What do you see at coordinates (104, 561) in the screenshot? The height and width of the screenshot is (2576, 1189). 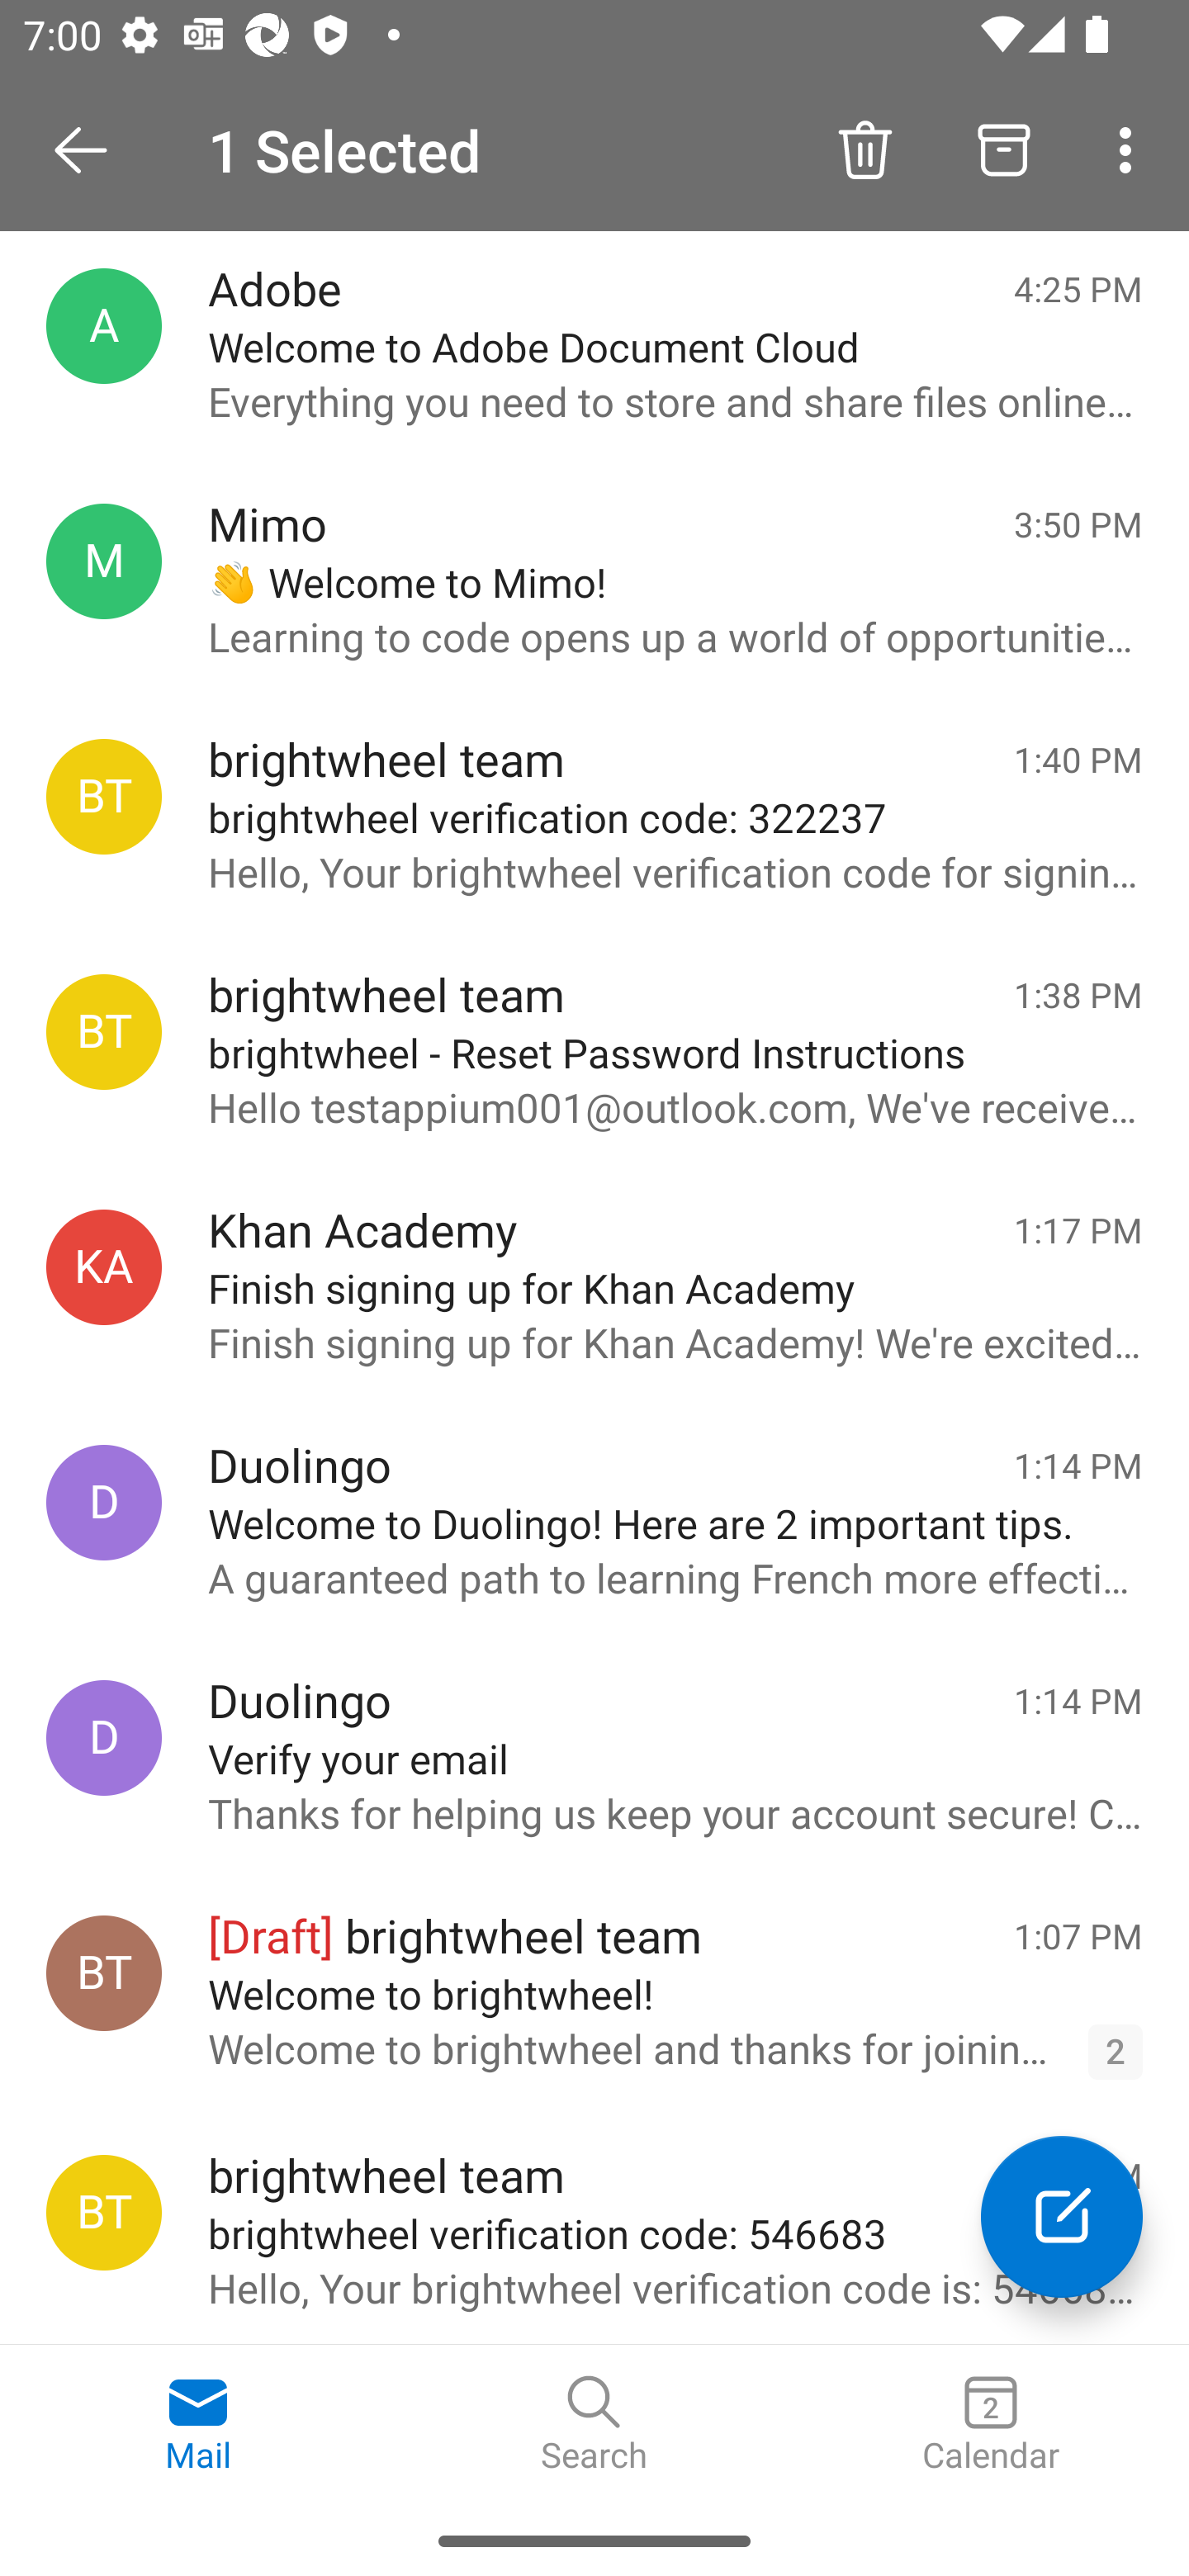 I see `Mimo, support@getmimo.com` at bounding box center [104, 561].